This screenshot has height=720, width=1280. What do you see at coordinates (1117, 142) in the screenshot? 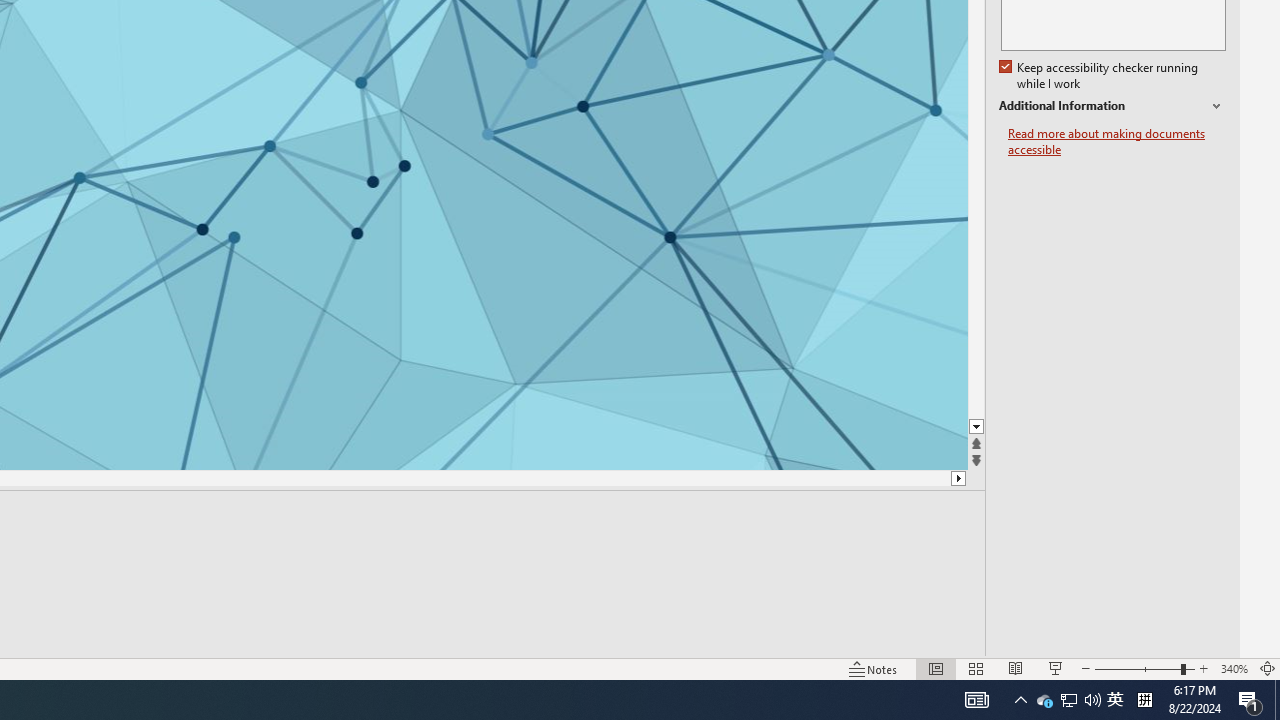
I see `Read more about making documents accessible` at bounding box center [1117, 142].